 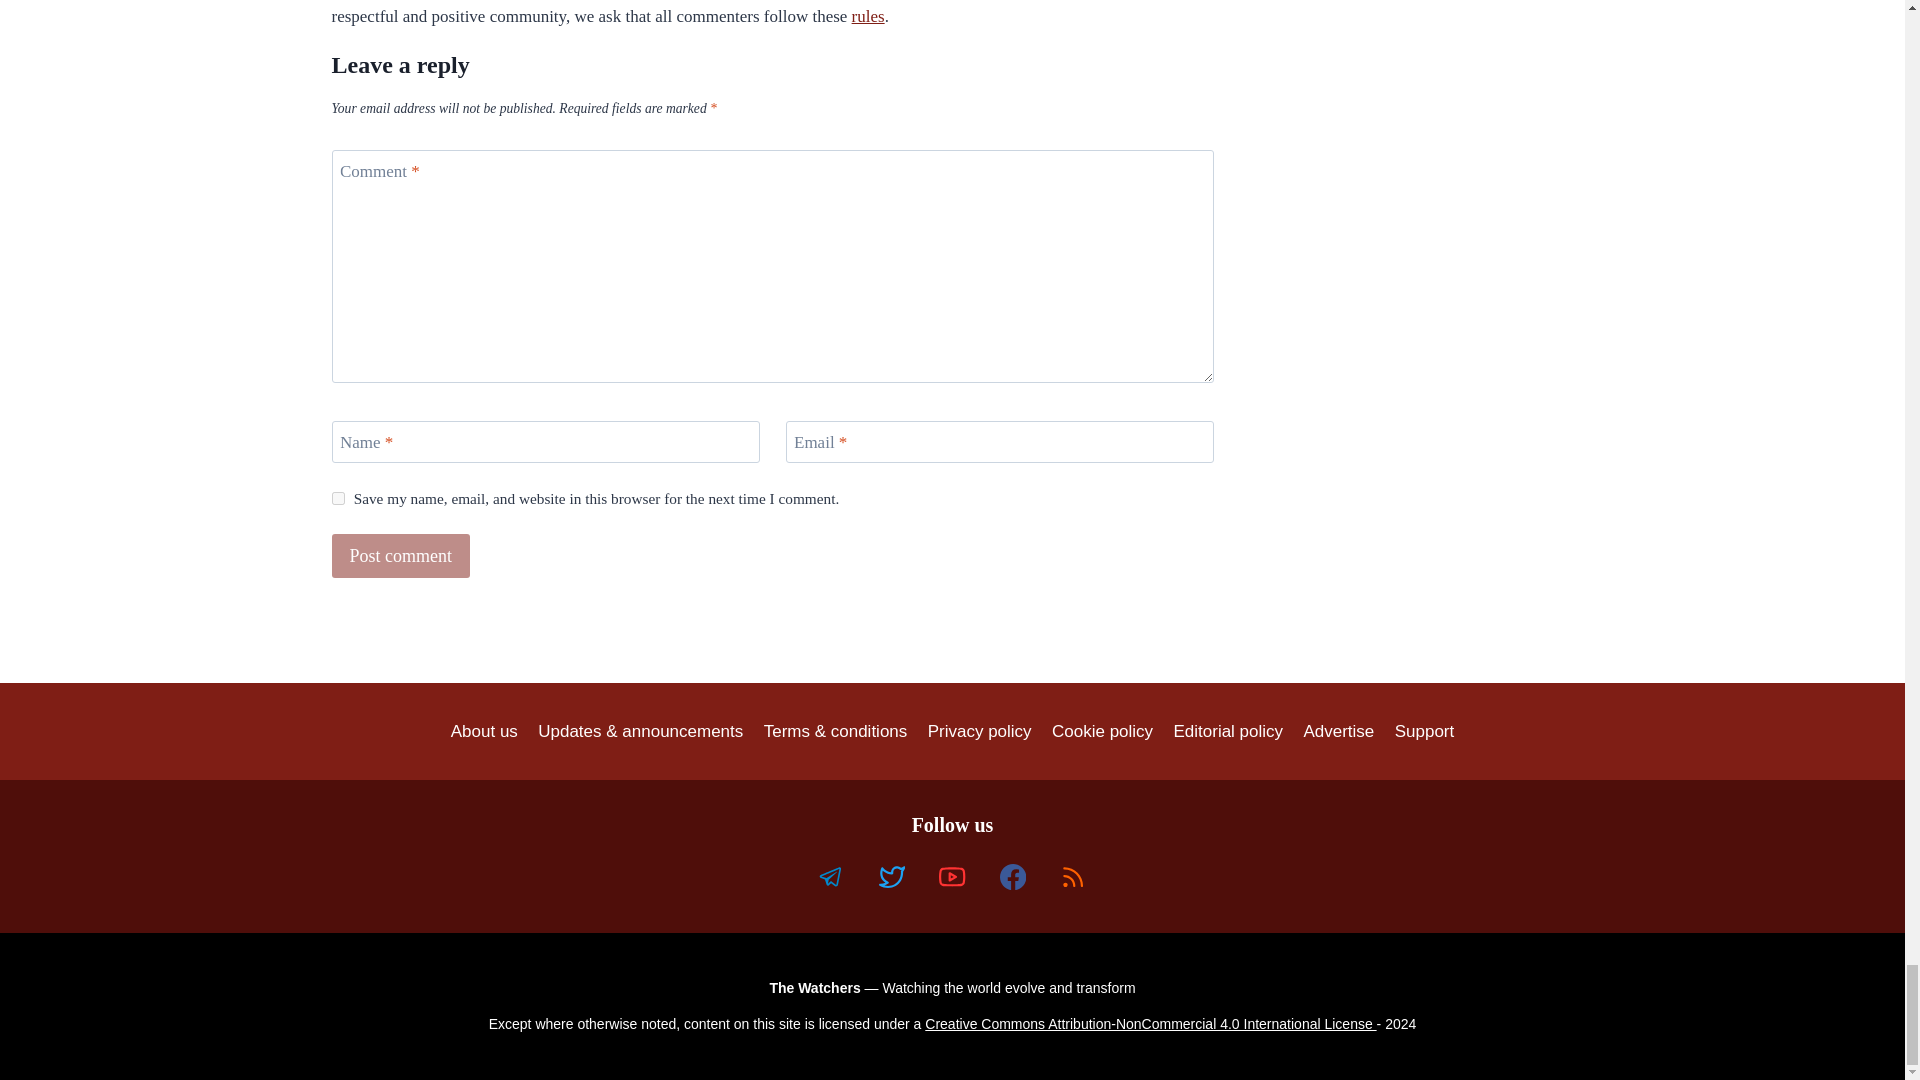 I want to click on Post comment, so click(x=401, y=554).